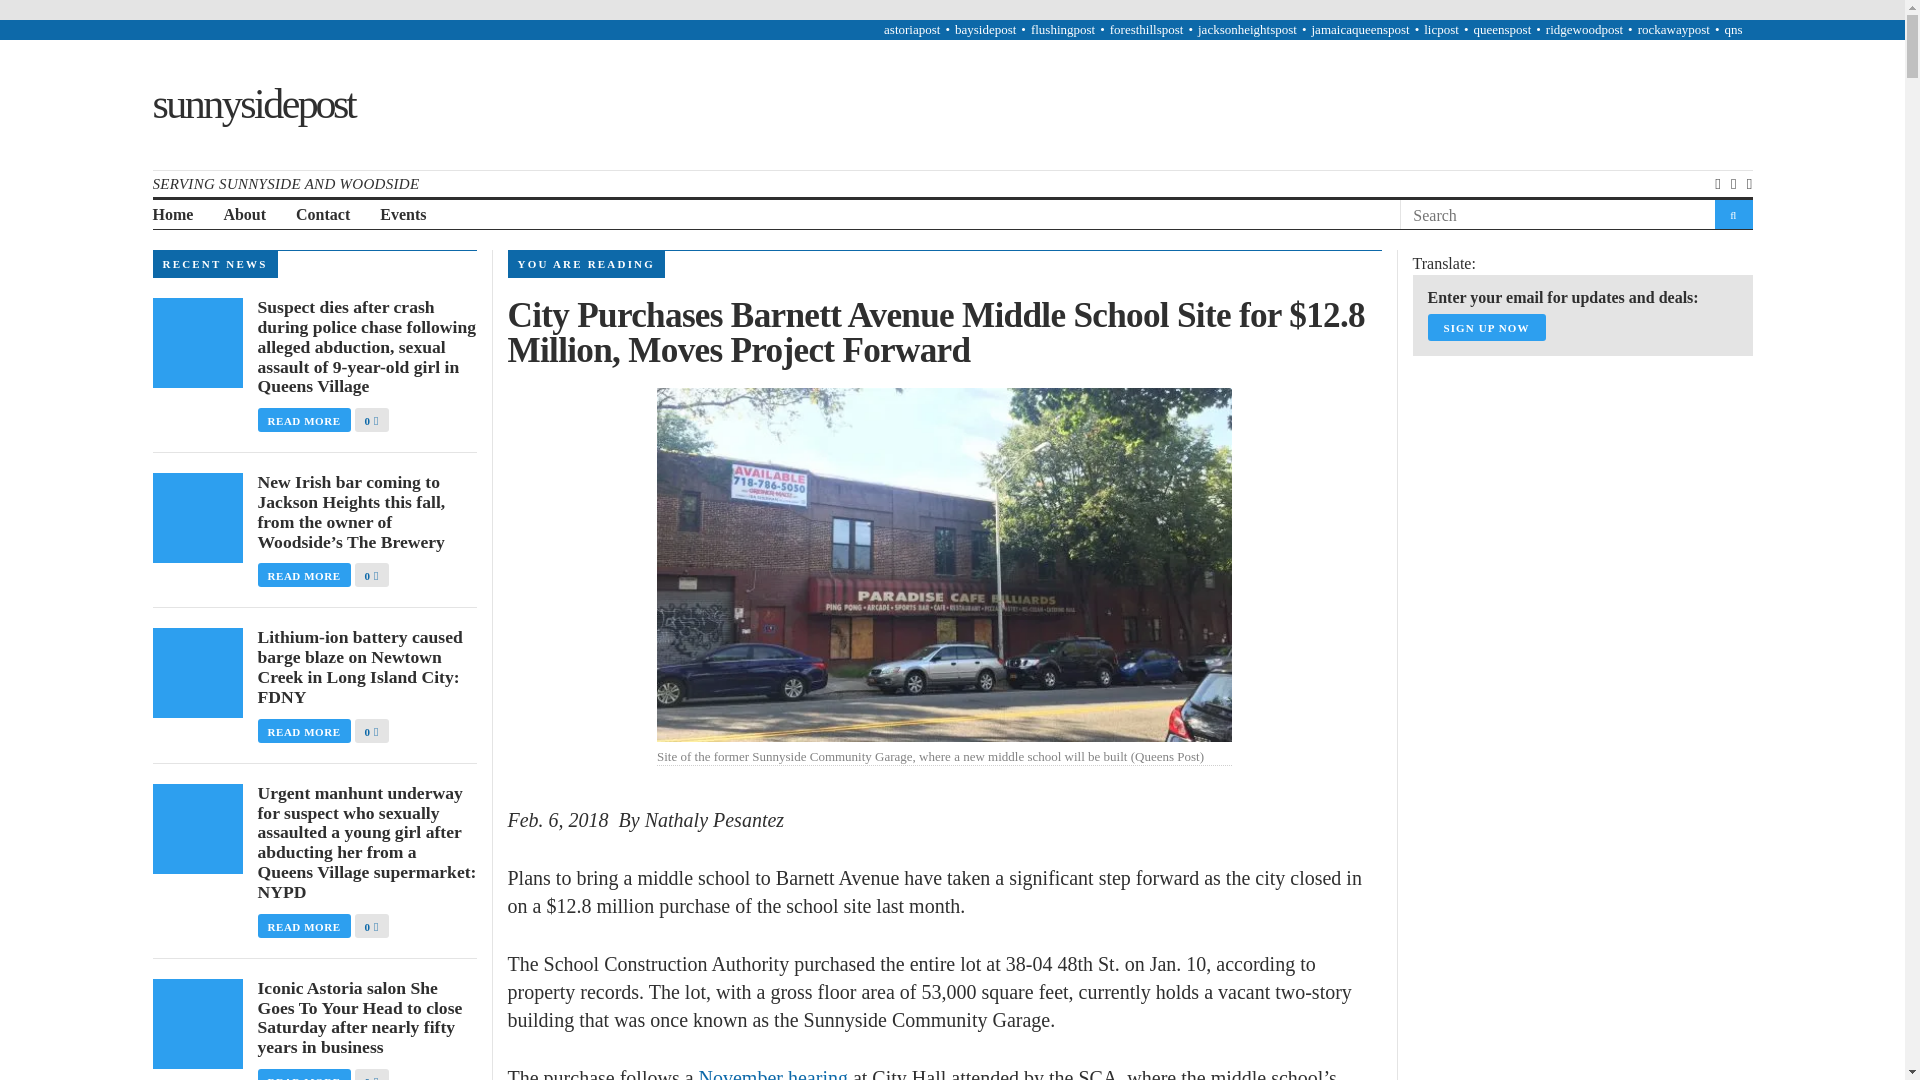 The height and width of the screenshot is (1080, 1920). What do you see at coordinates (773, 1074) in the screenshot?
I see `November hearing` at bounding box center [773, 1074].